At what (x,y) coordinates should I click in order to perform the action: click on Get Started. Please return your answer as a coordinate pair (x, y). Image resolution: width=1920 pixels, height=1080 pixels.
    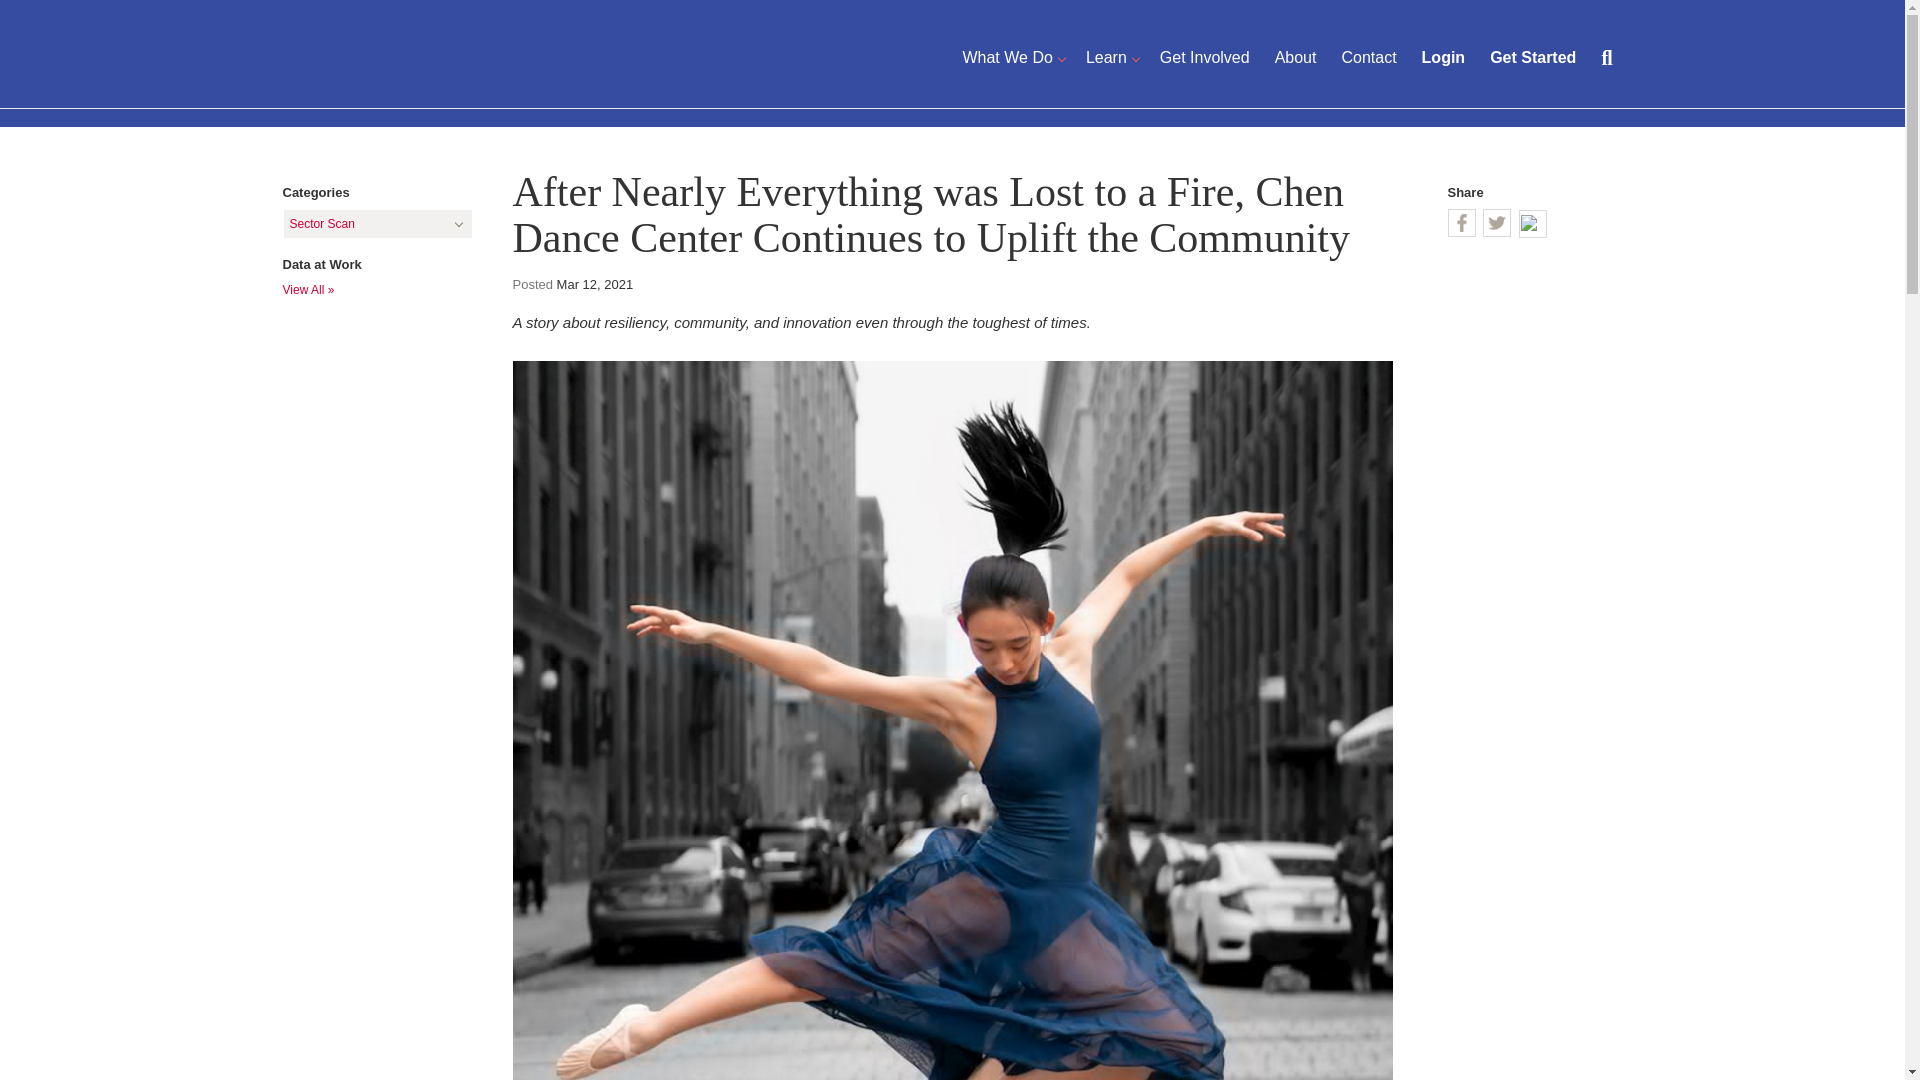
    Looking at the image, I should click on (1532, 58).